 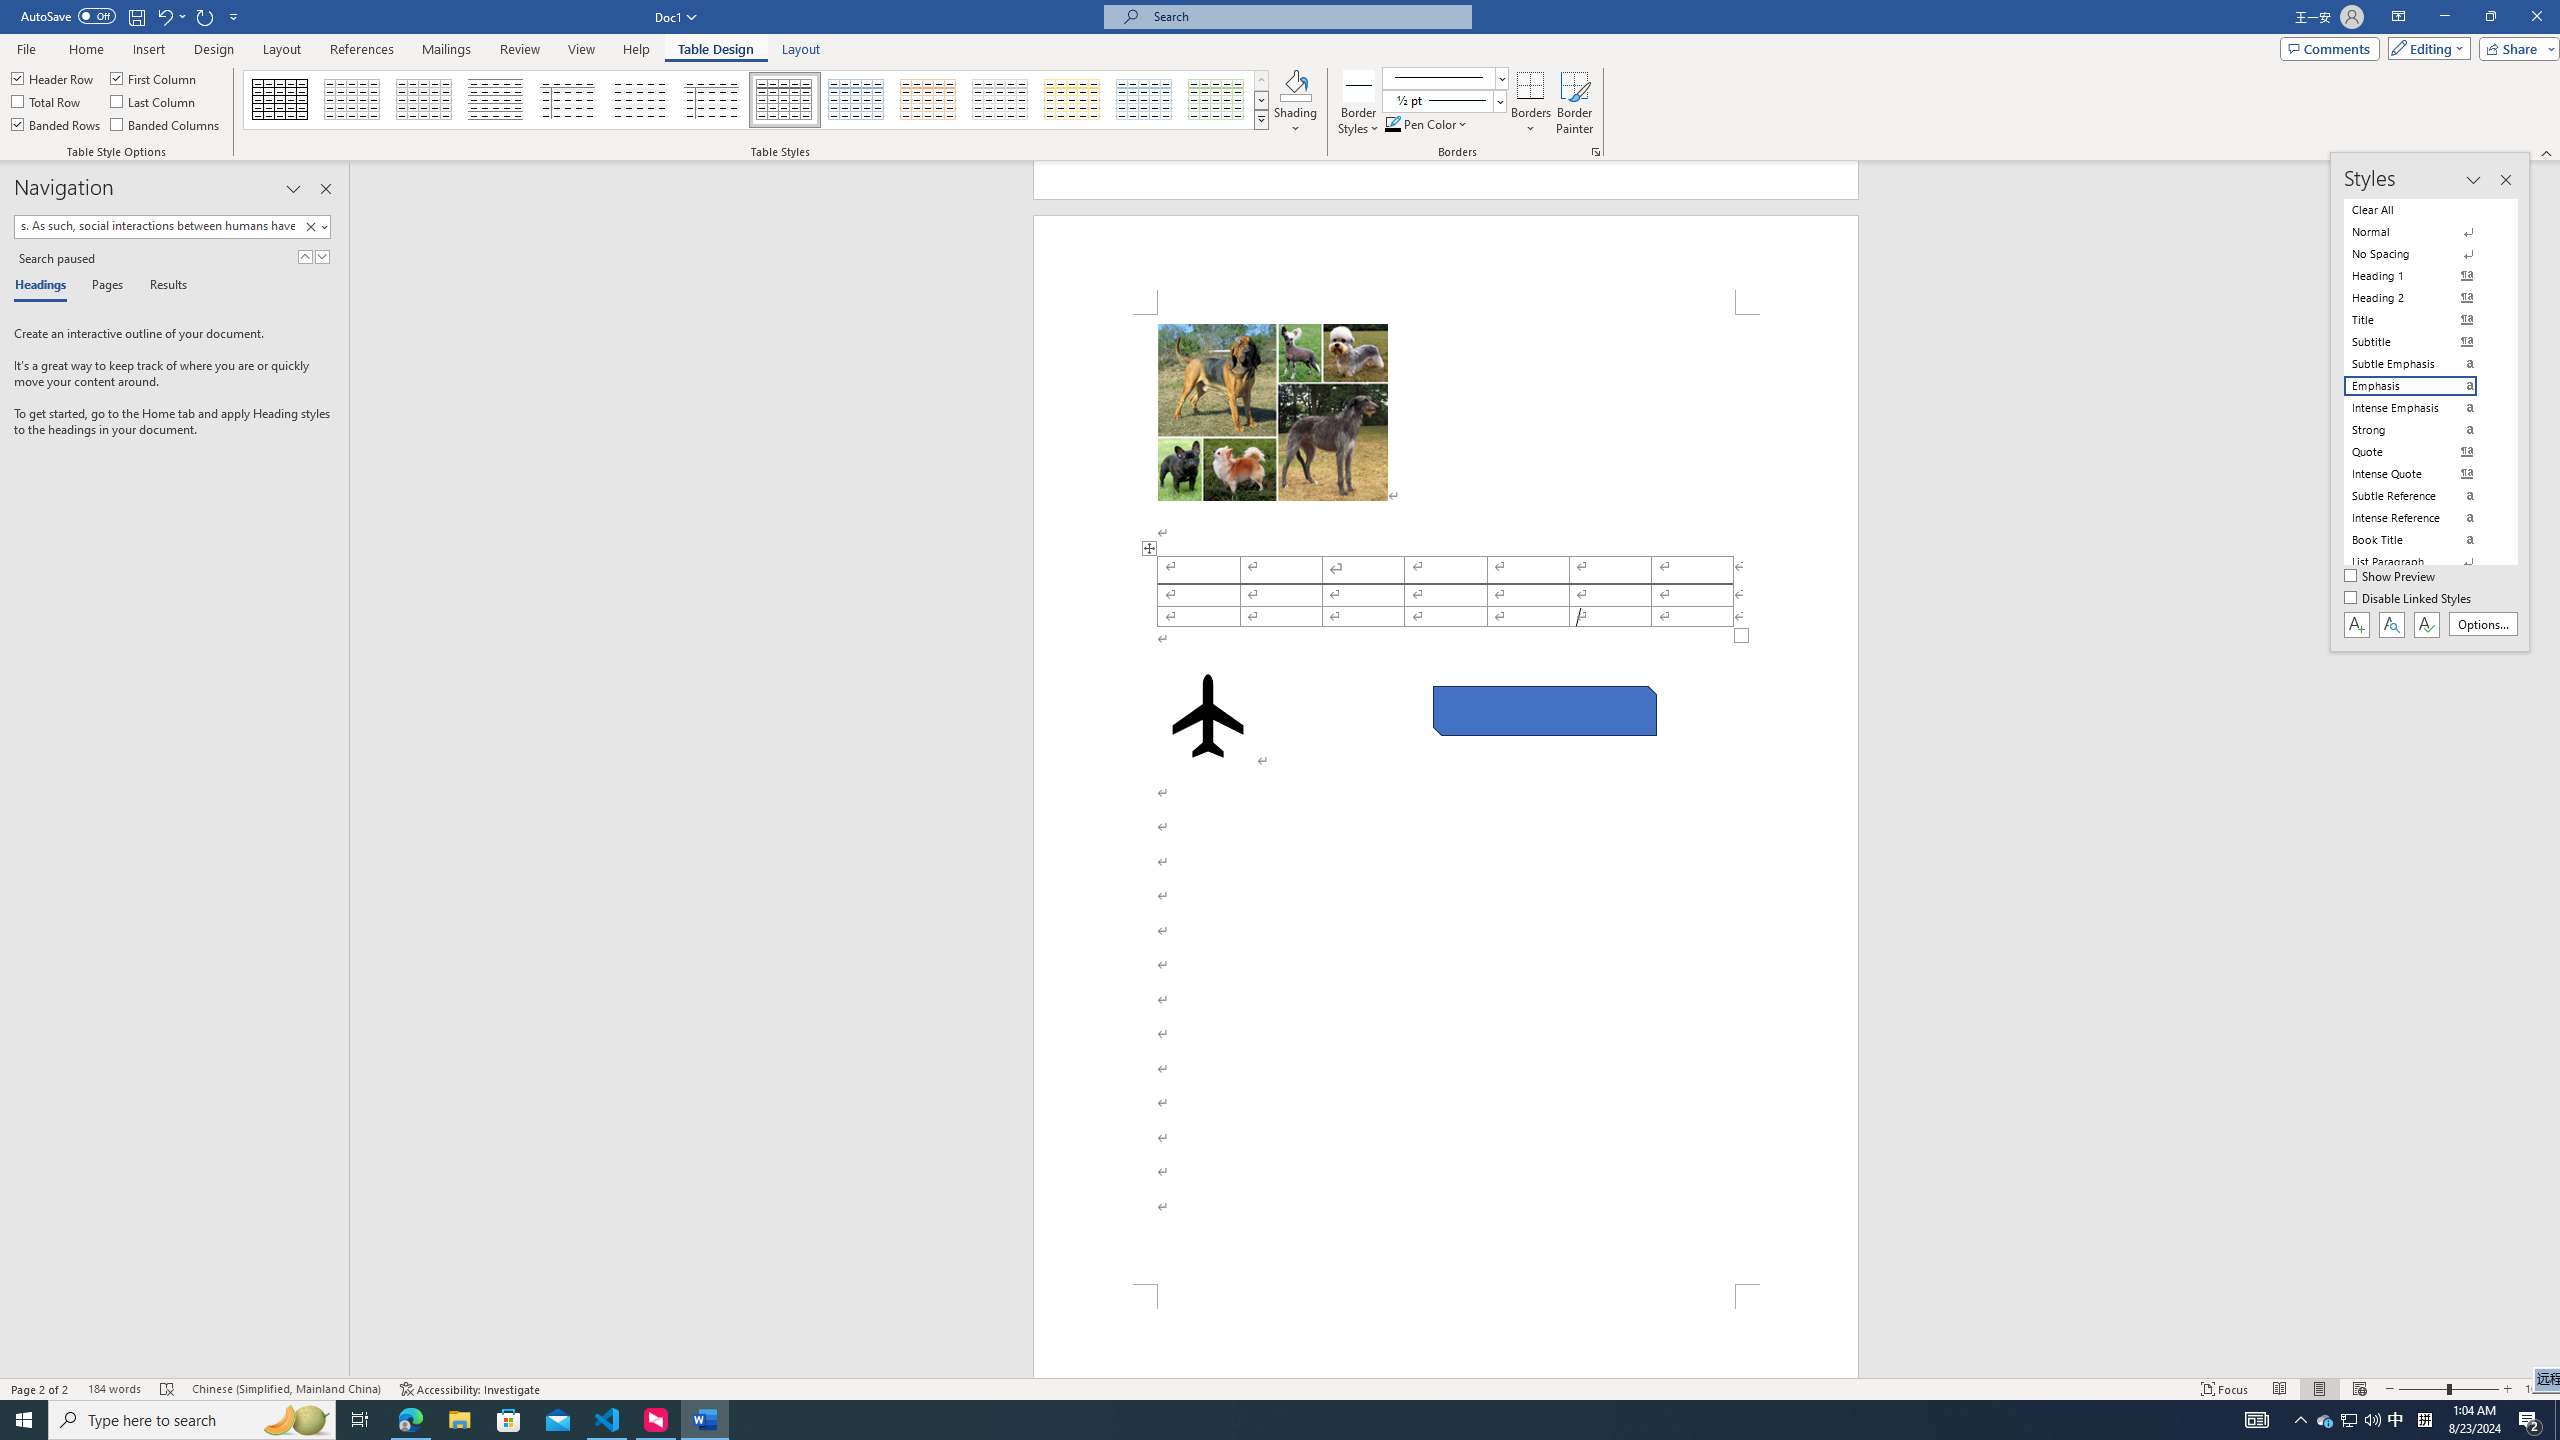 What do you see at coordinates (758, 100) in the screenshot?
I see `AutomationID: TableStylesGalleryWord` at bounding box center [758, 100].